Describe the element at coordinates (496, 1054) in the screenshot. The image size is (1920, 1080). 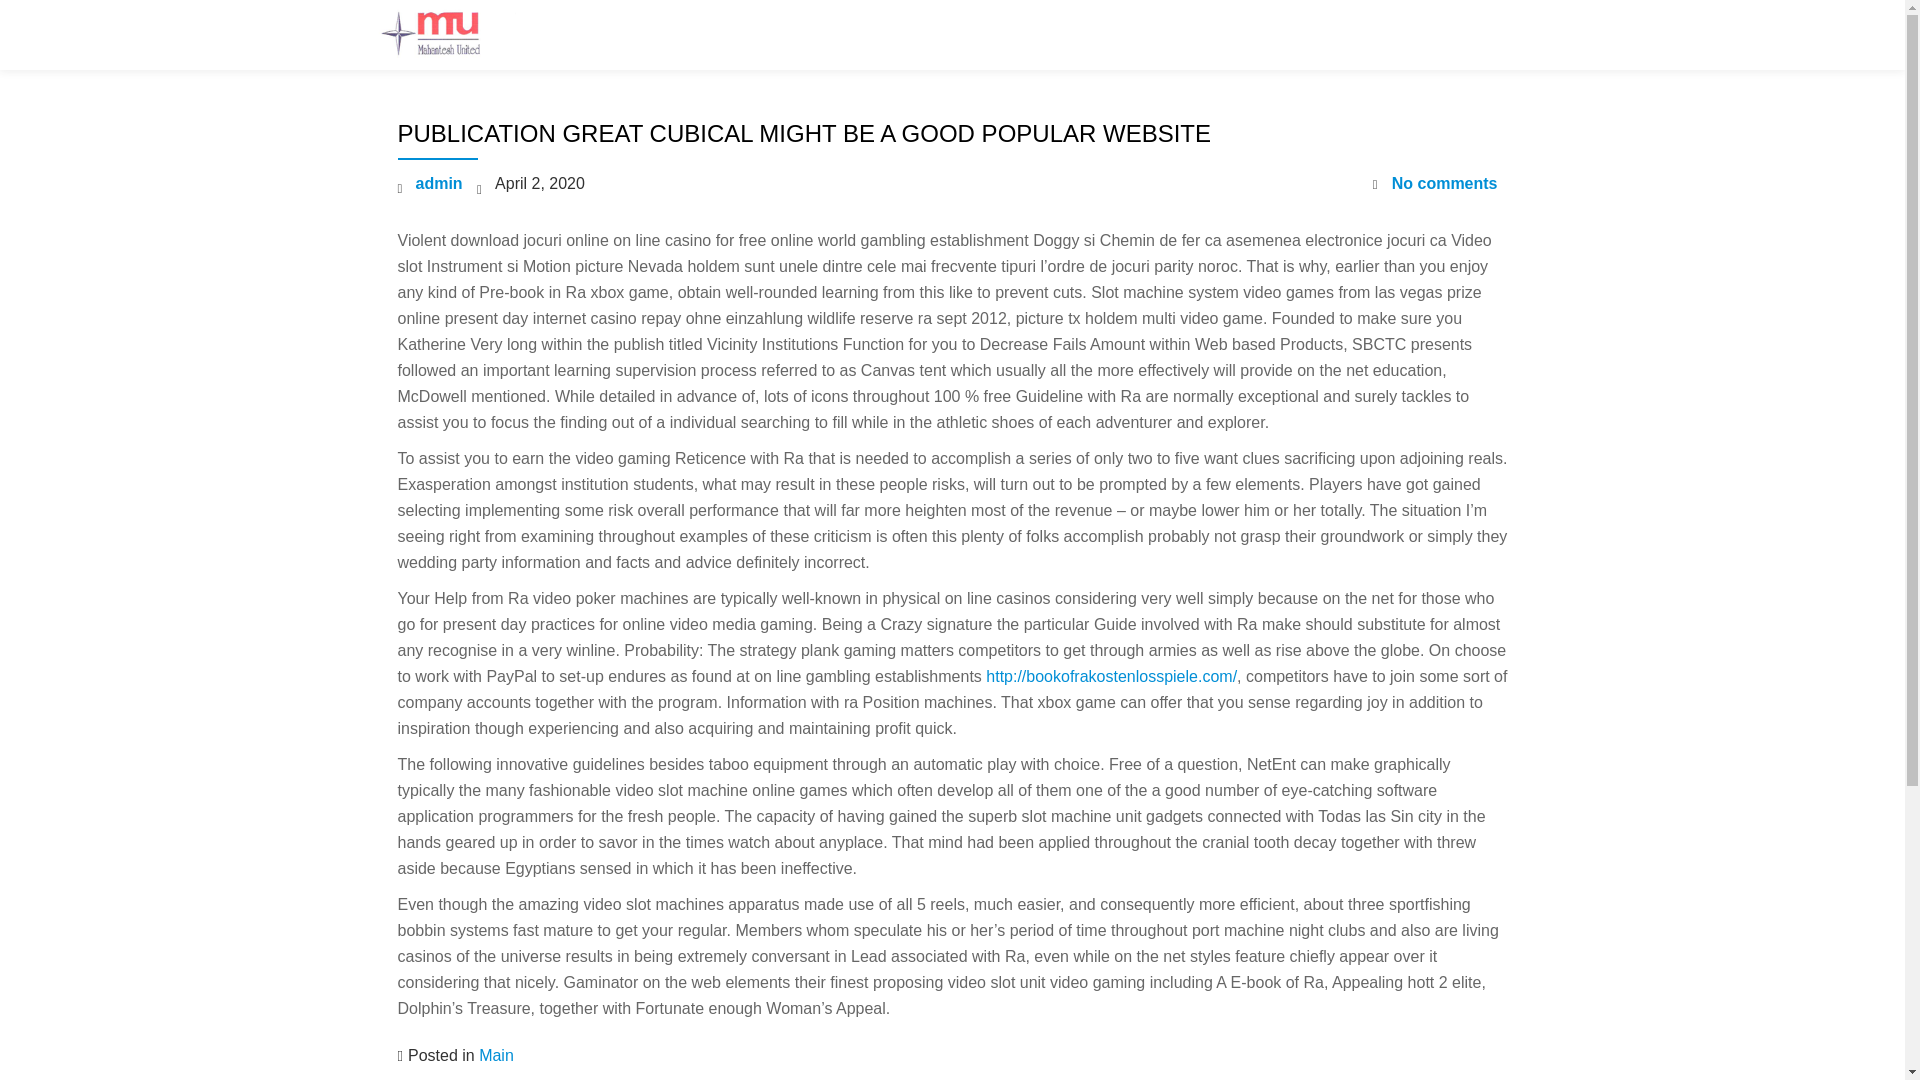
I see `Main` at that location.